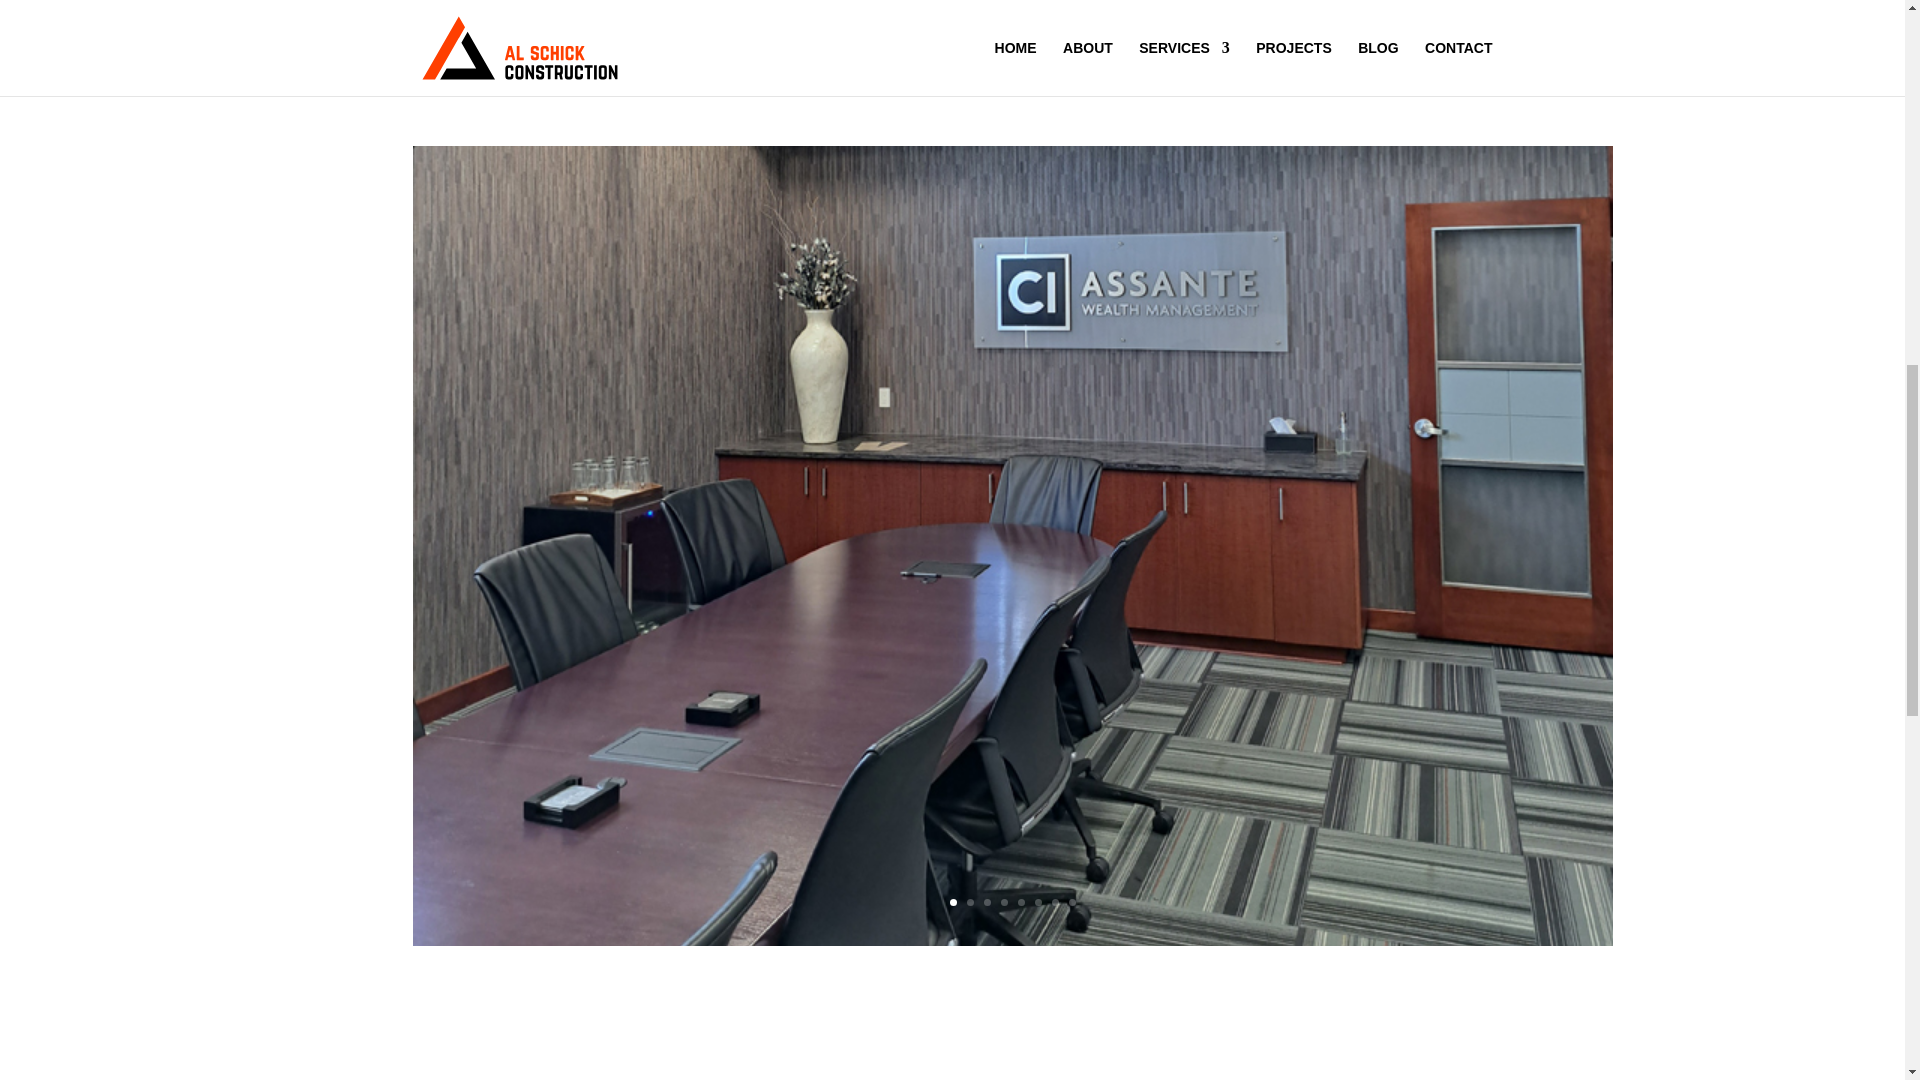  Describe the element at coordinates (1071, 902) in the screenshot. I see `8` at that location.